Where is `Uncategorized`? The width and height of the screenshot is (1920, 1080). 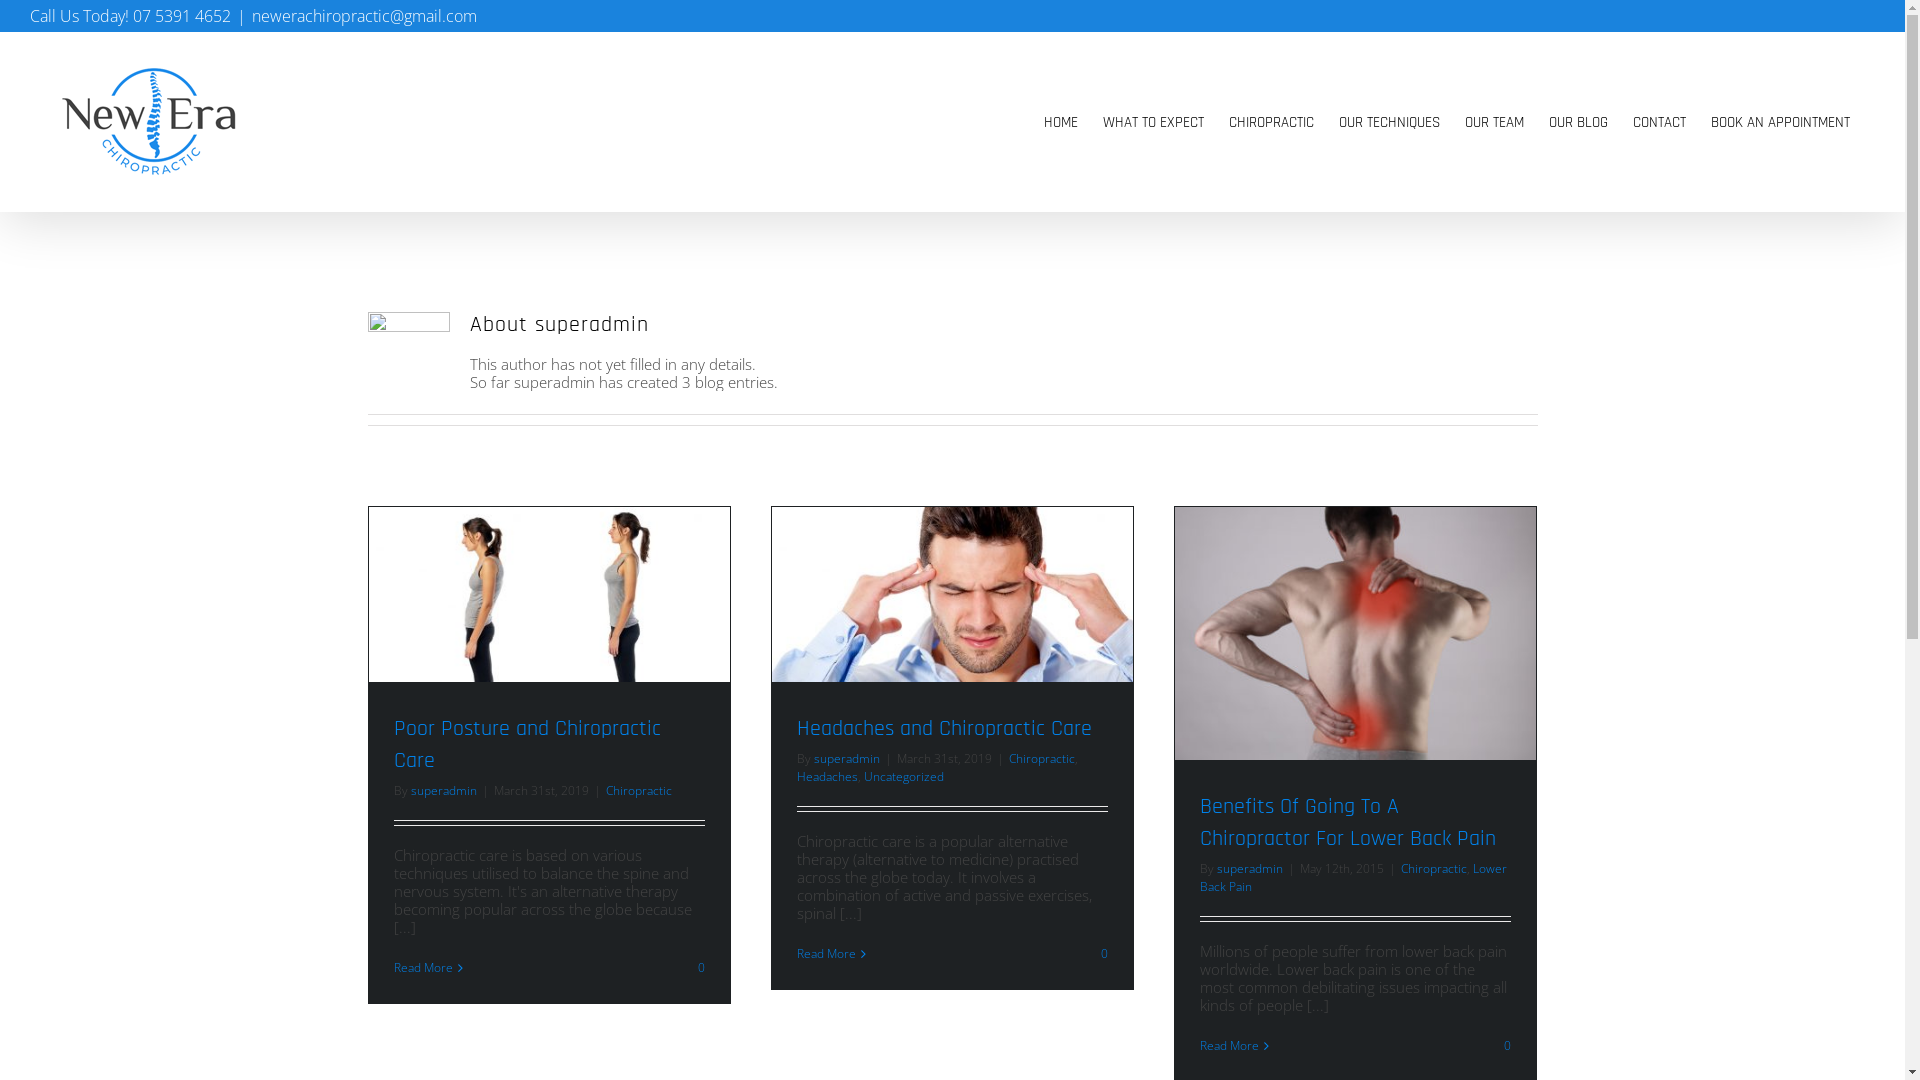 Uncategorized is located at coordinates (904, 776).